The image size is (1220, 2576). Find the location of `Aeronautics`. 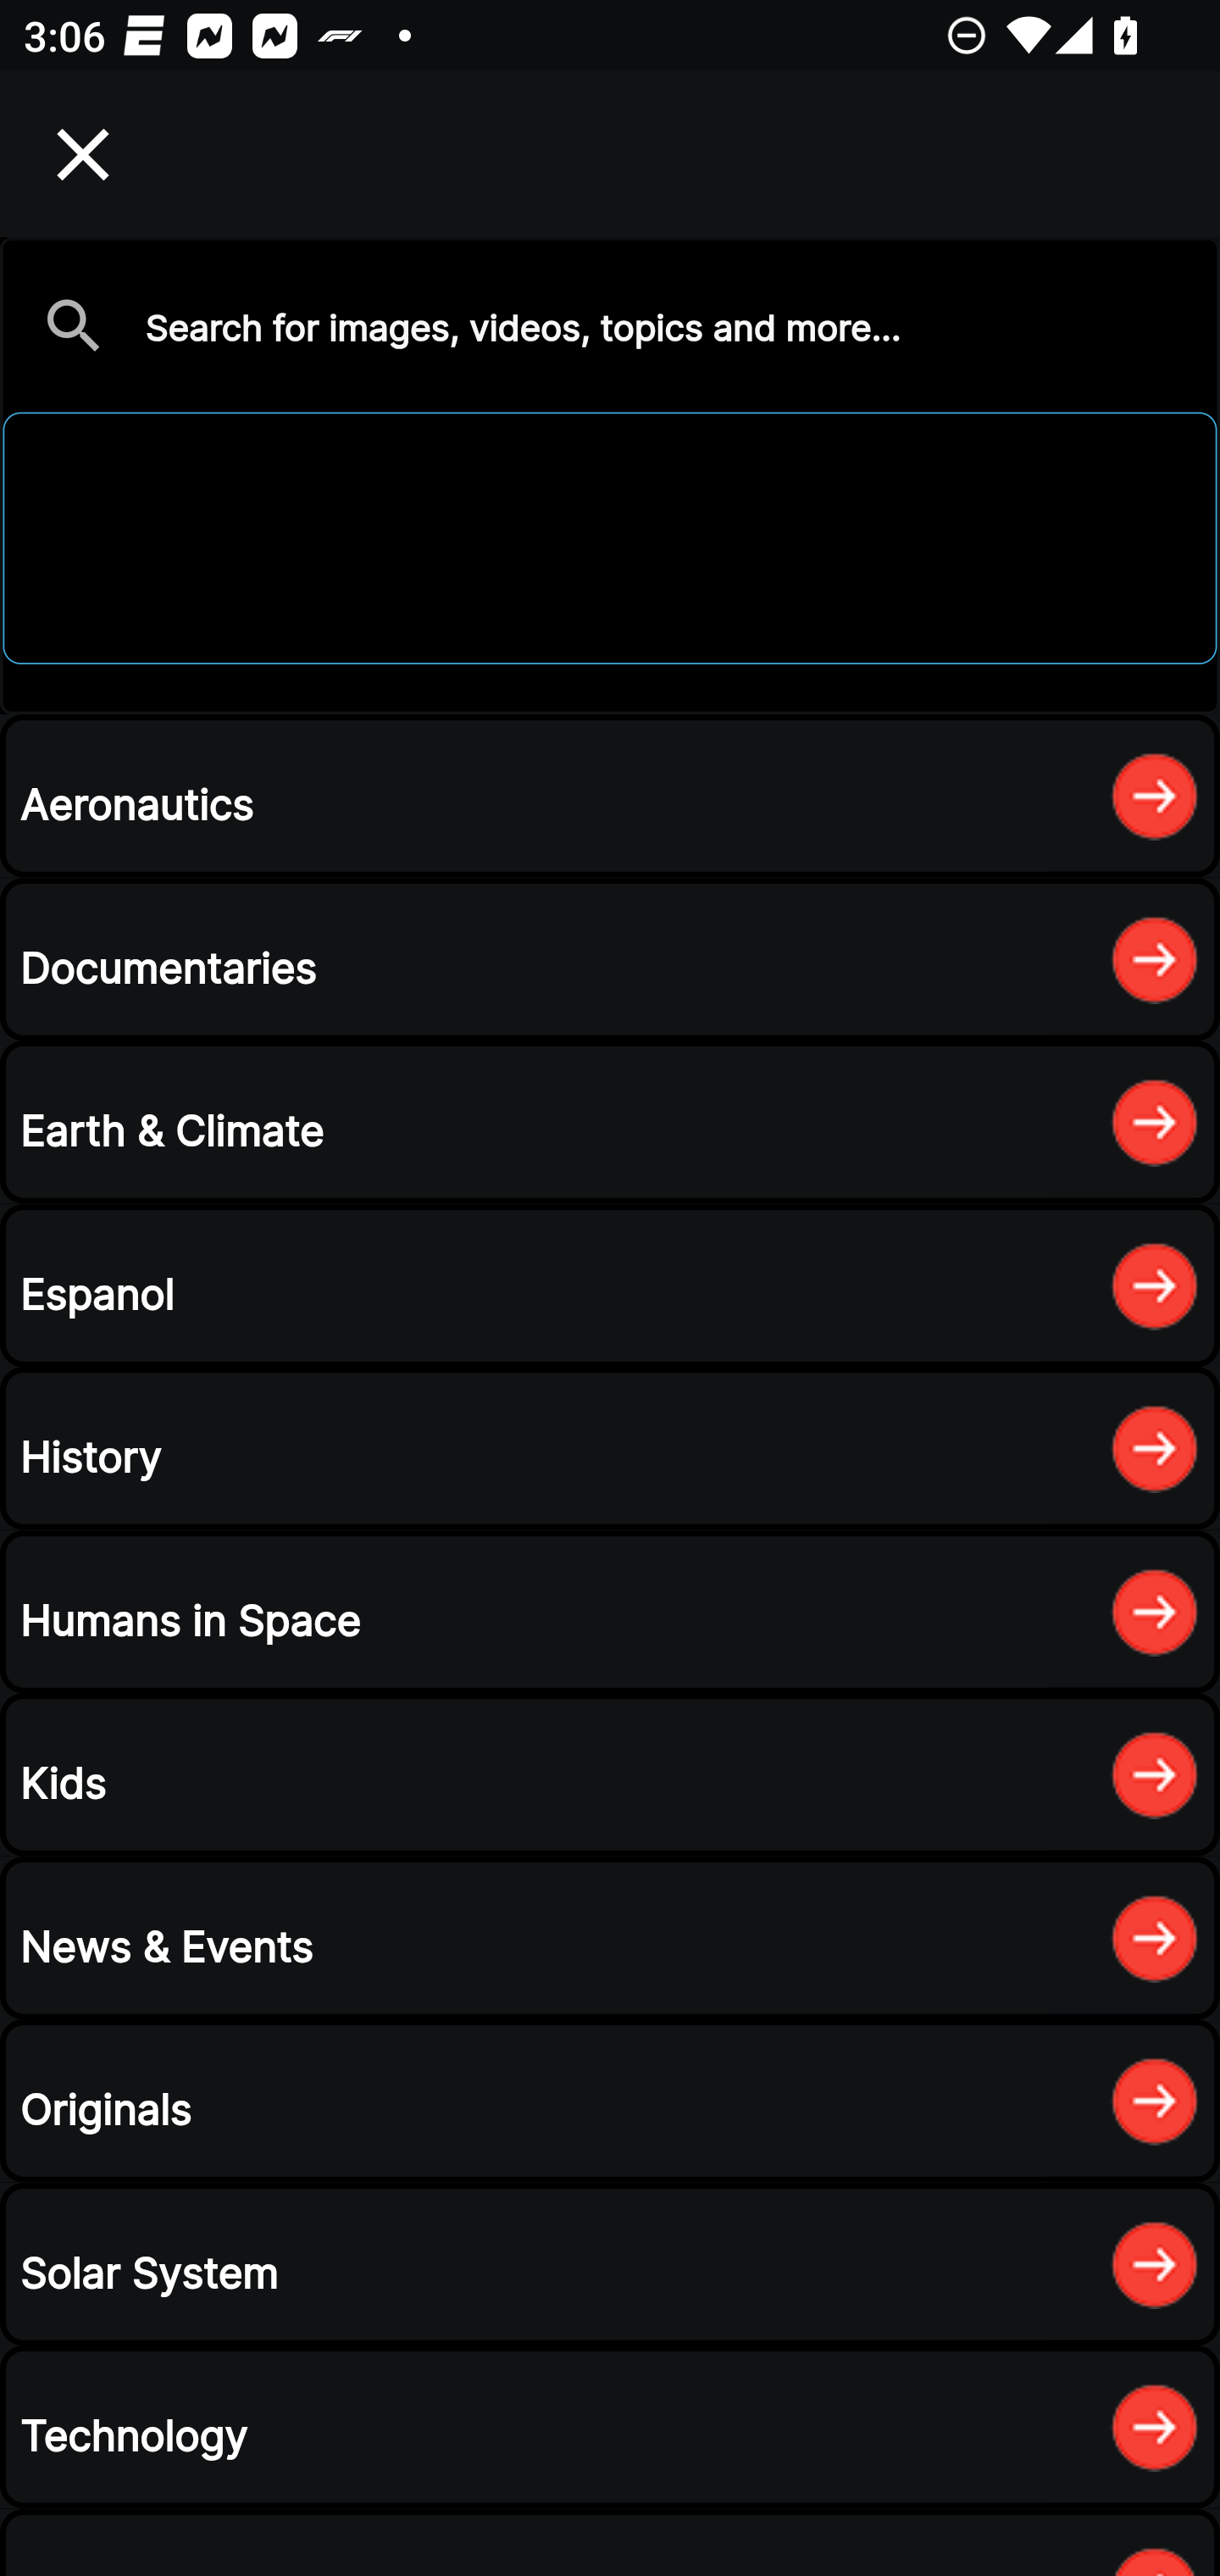

Aeronautics is located at coordinates (610, 796).